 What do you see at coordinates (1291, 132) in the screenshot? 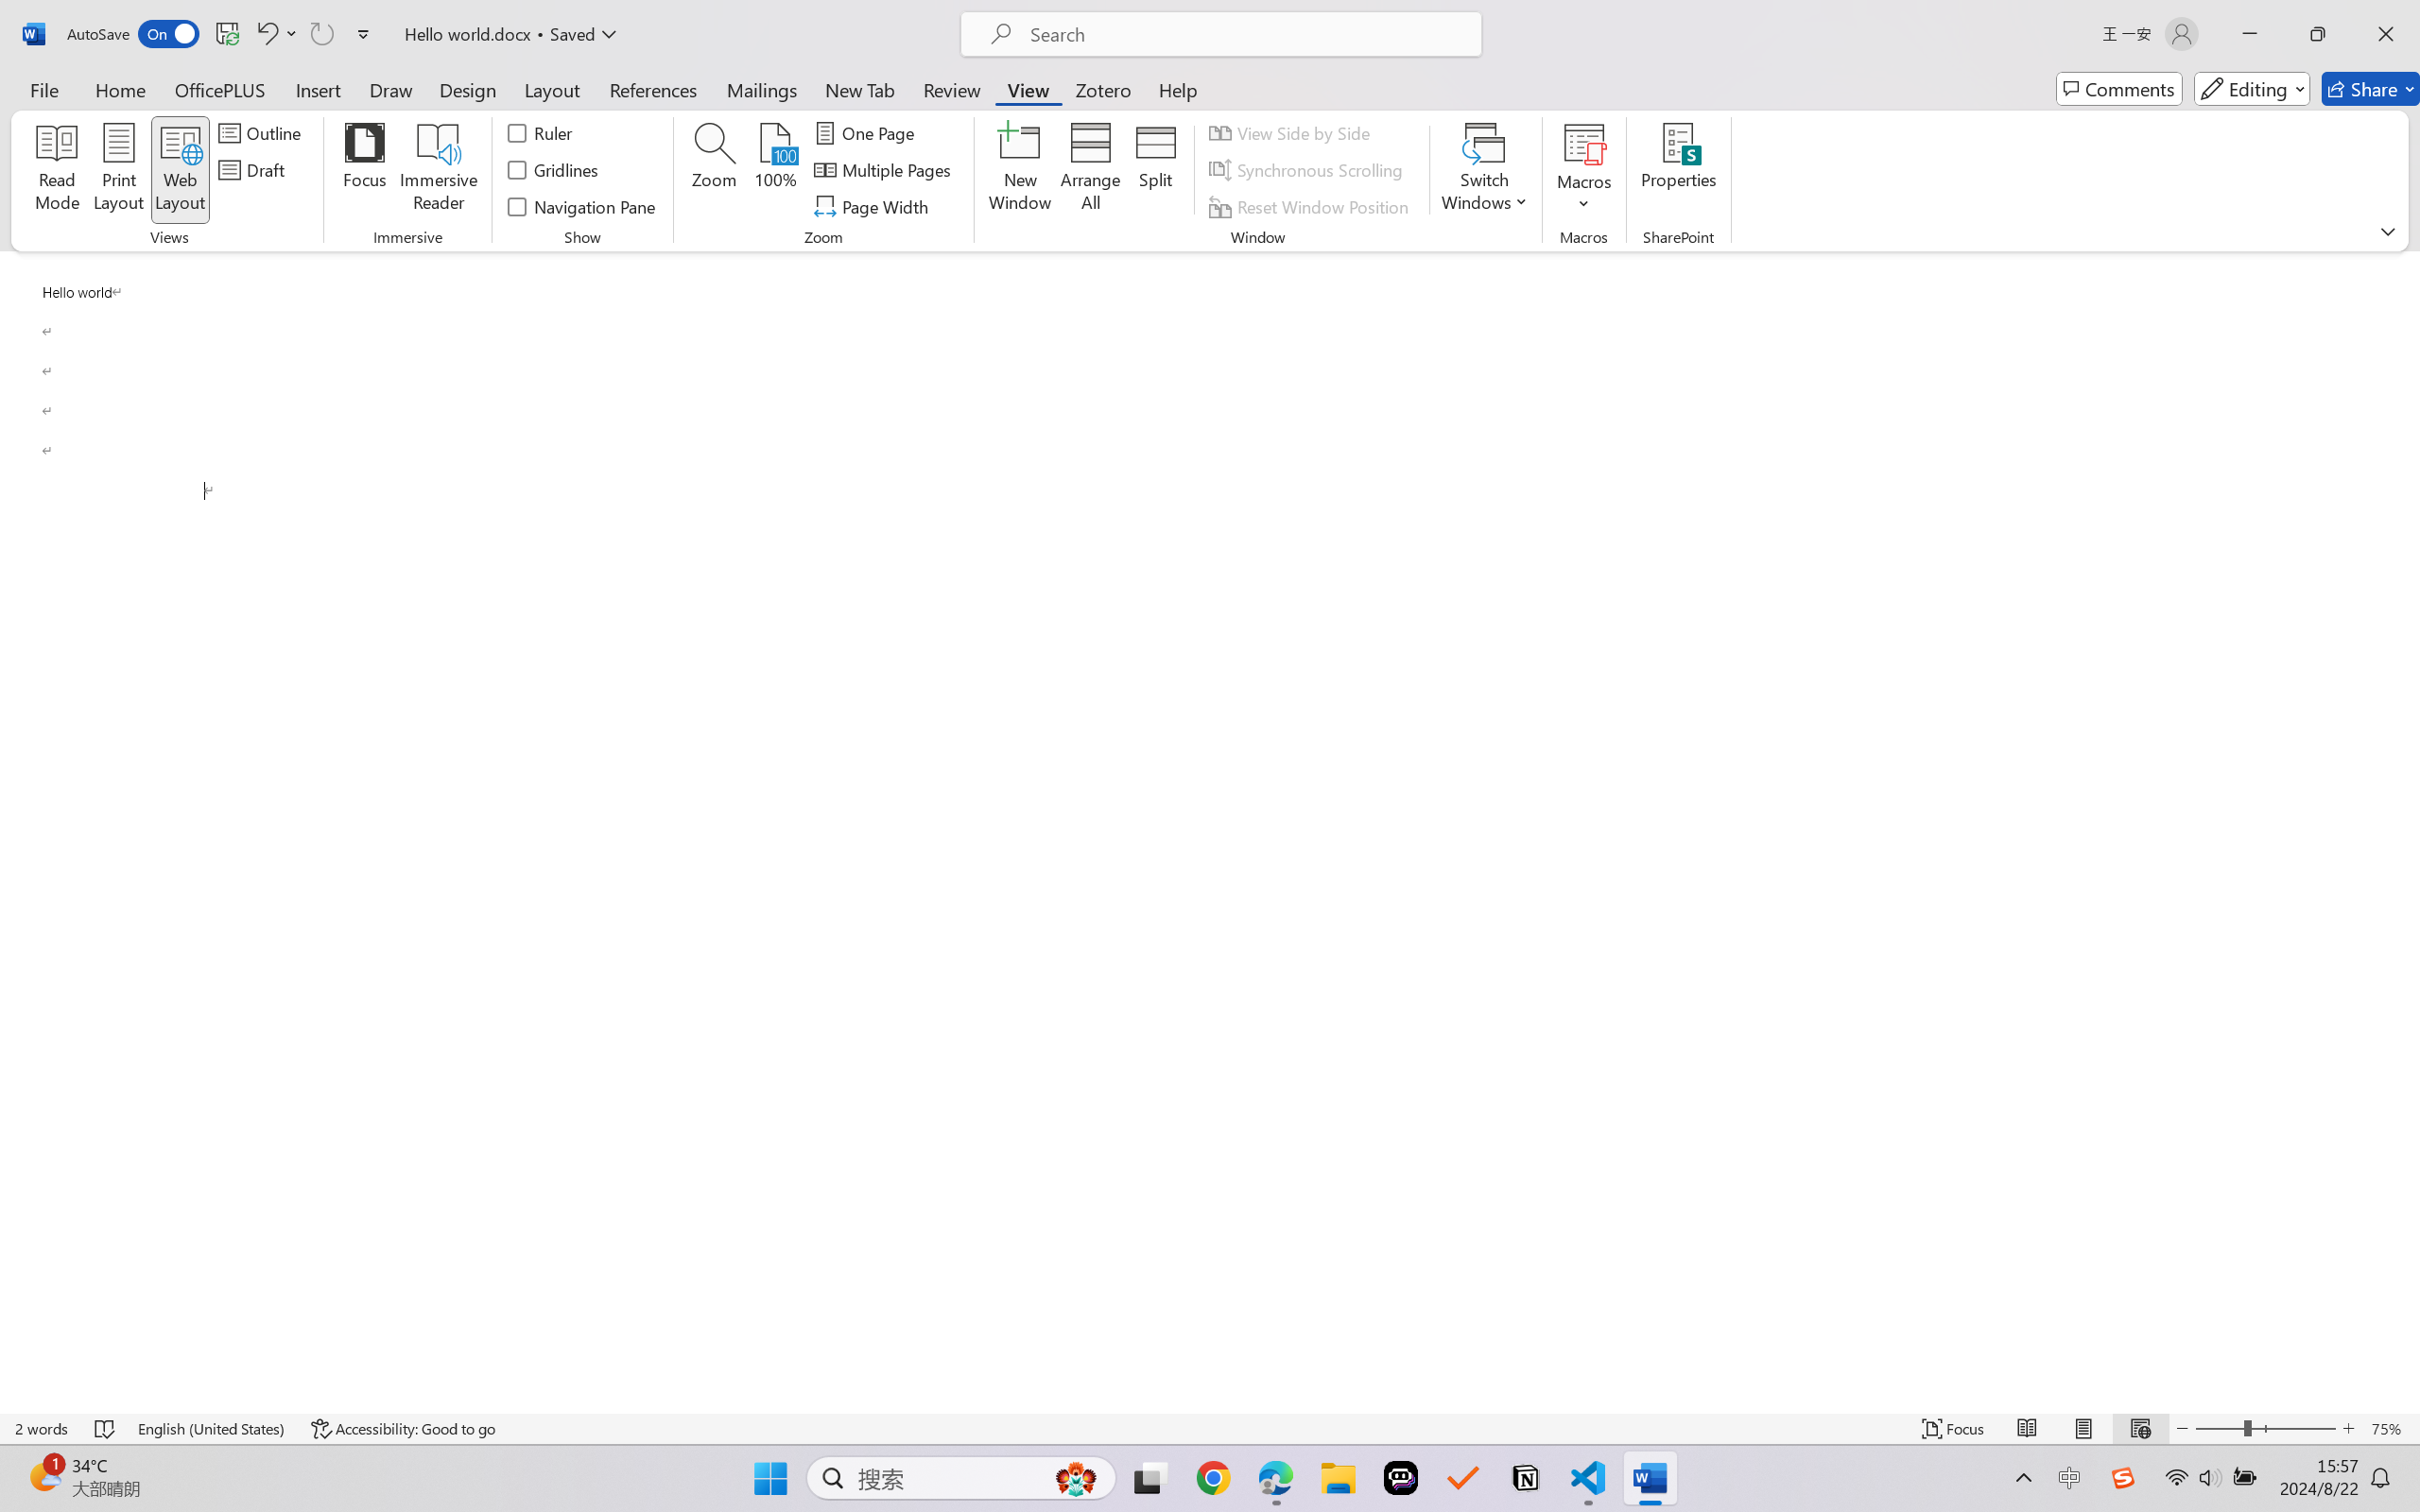
I see `View Side by Side` at bounding box center [1291, 132].